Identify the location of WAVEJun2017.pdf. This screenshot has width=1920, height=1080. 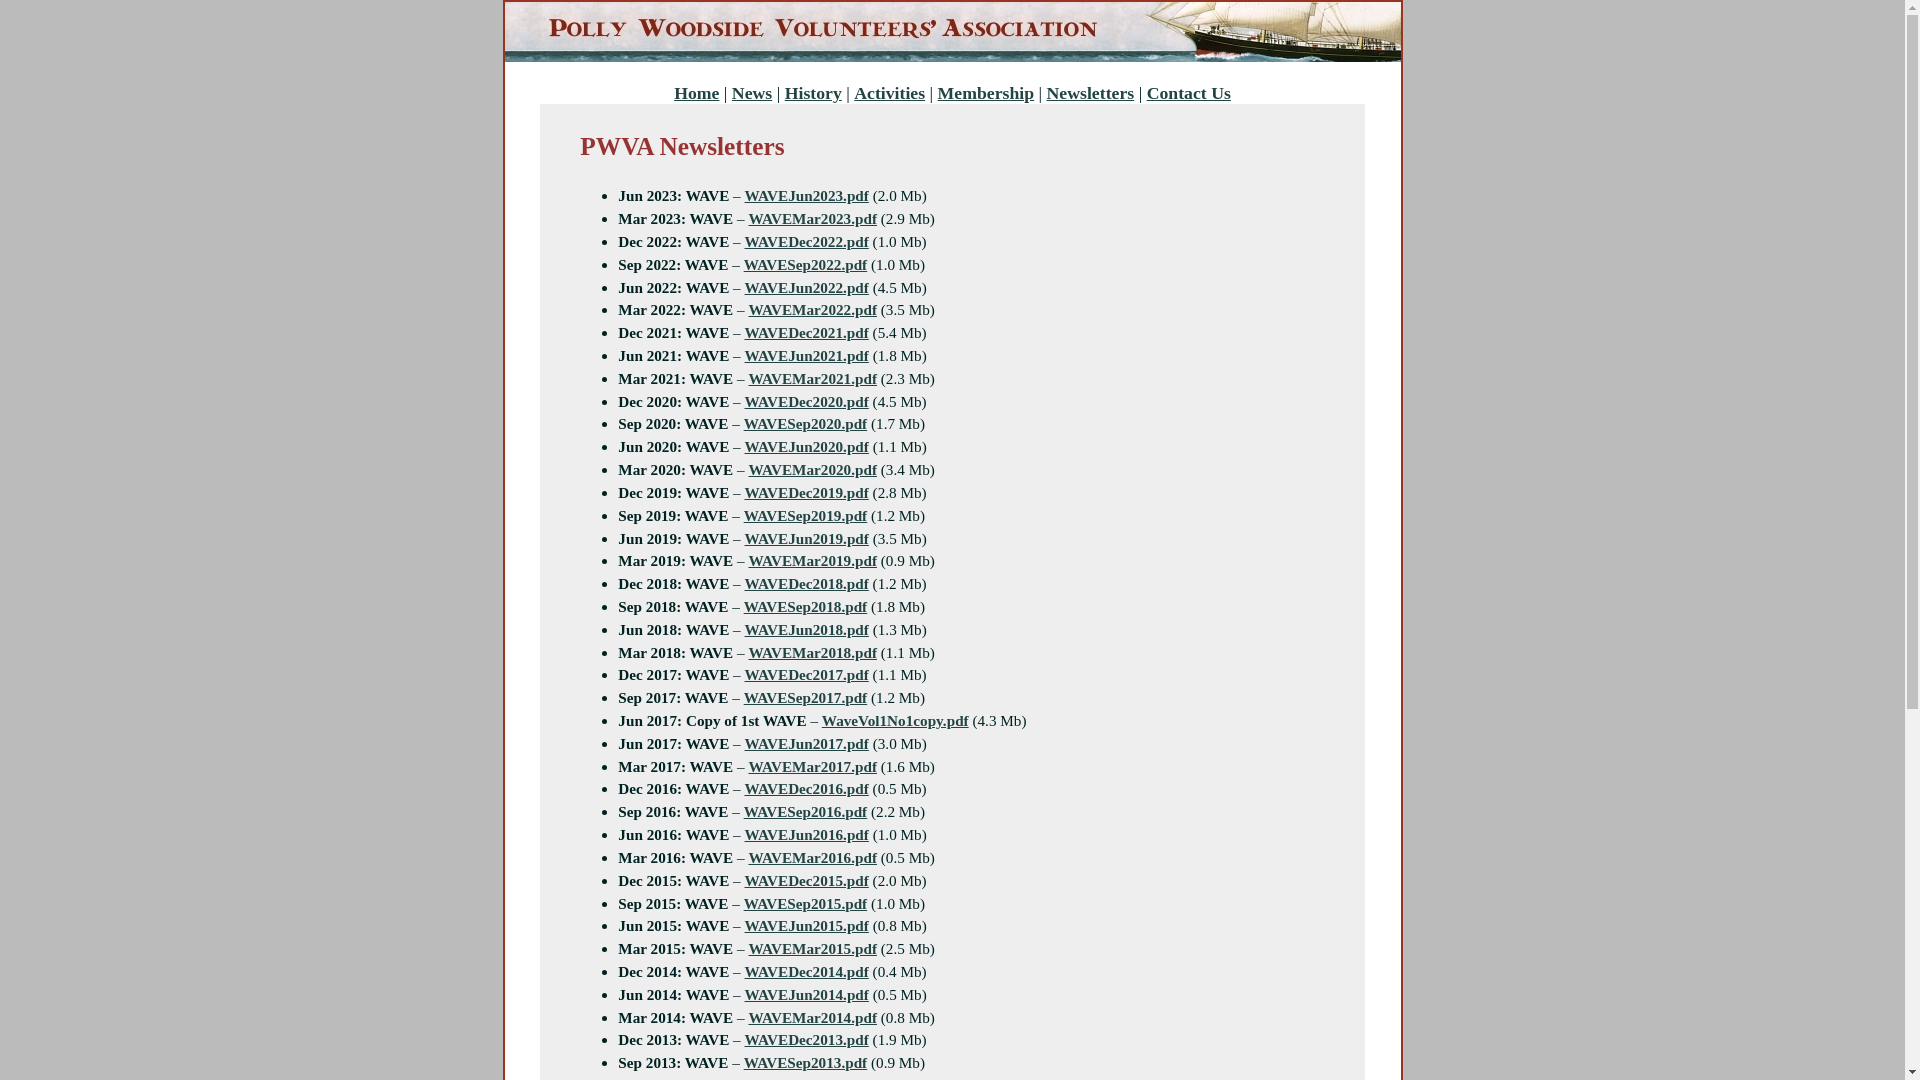
(807, 744).